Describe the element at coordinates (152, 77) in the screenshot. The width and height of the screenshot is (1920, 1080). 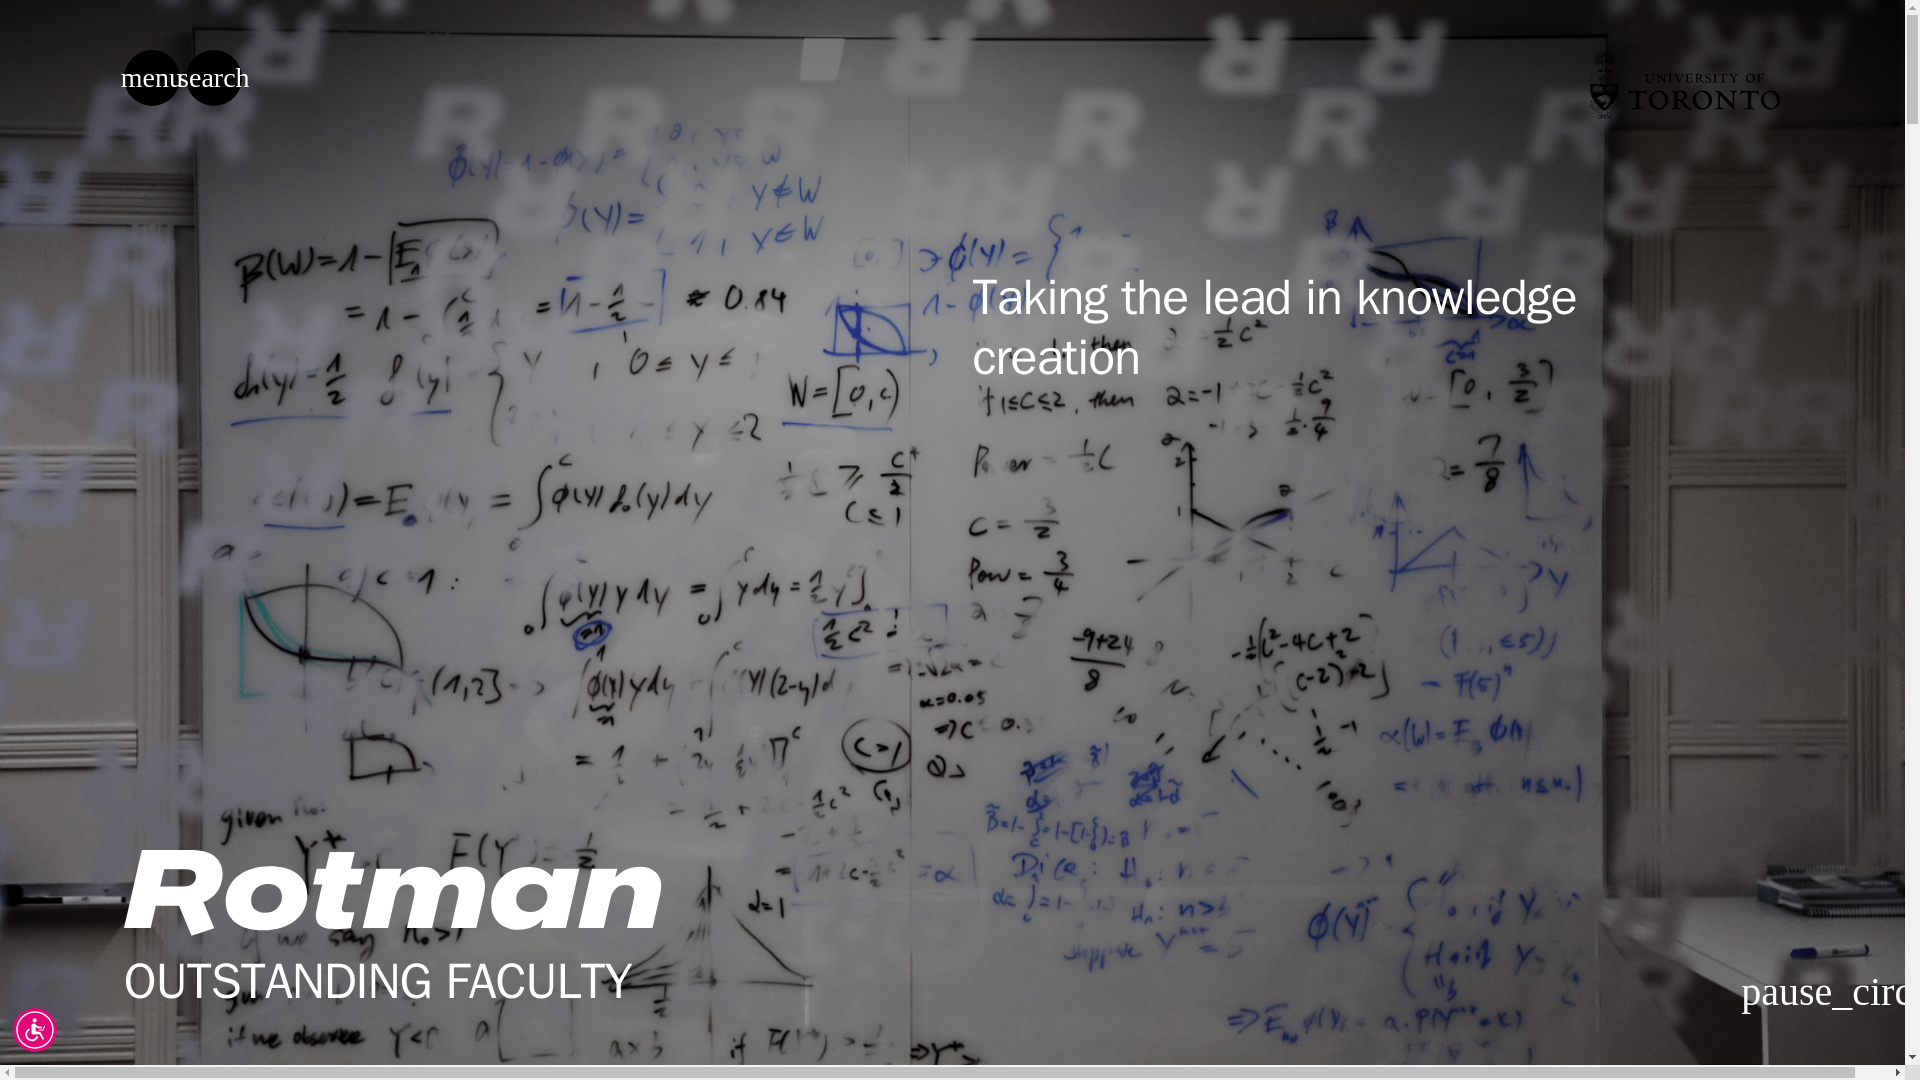
I see `menu` at that location.